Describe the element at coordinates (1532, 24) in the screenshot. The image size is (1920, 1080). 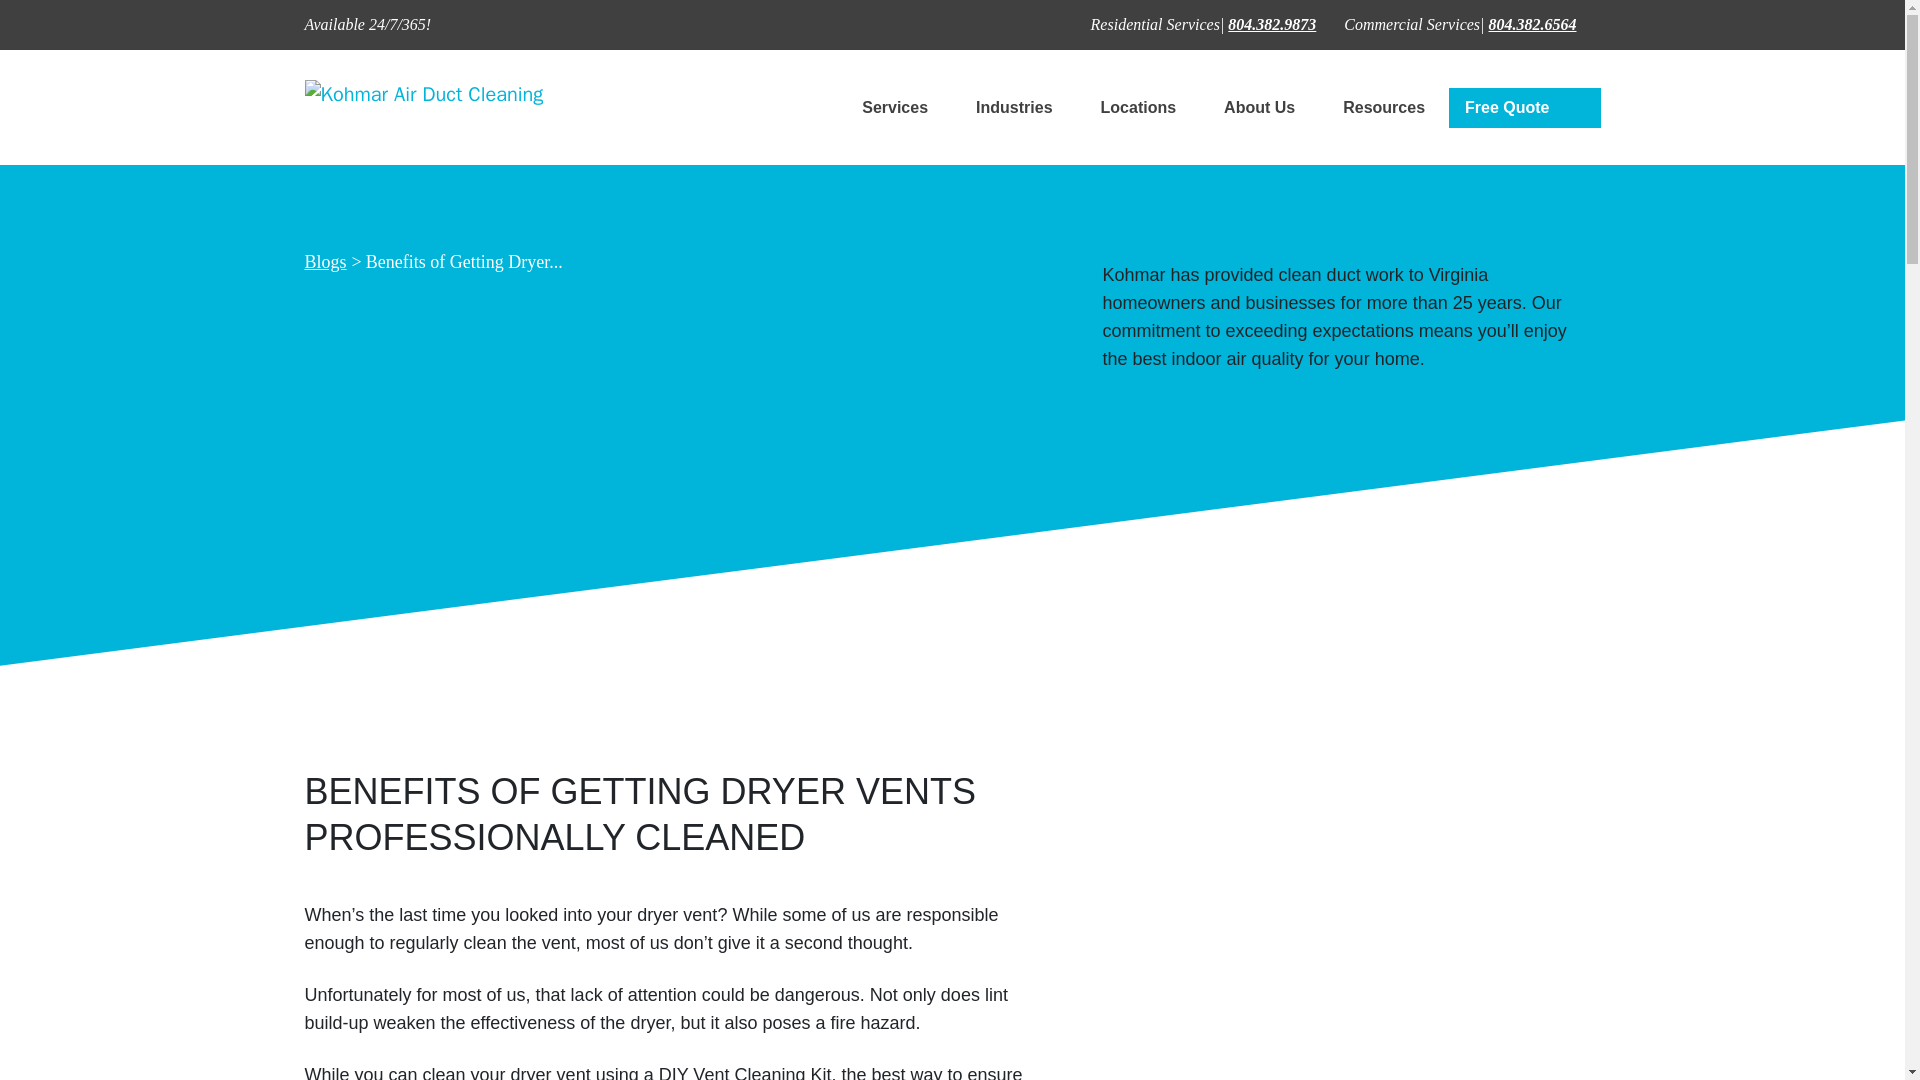
I see `804.382.6564` at that location.